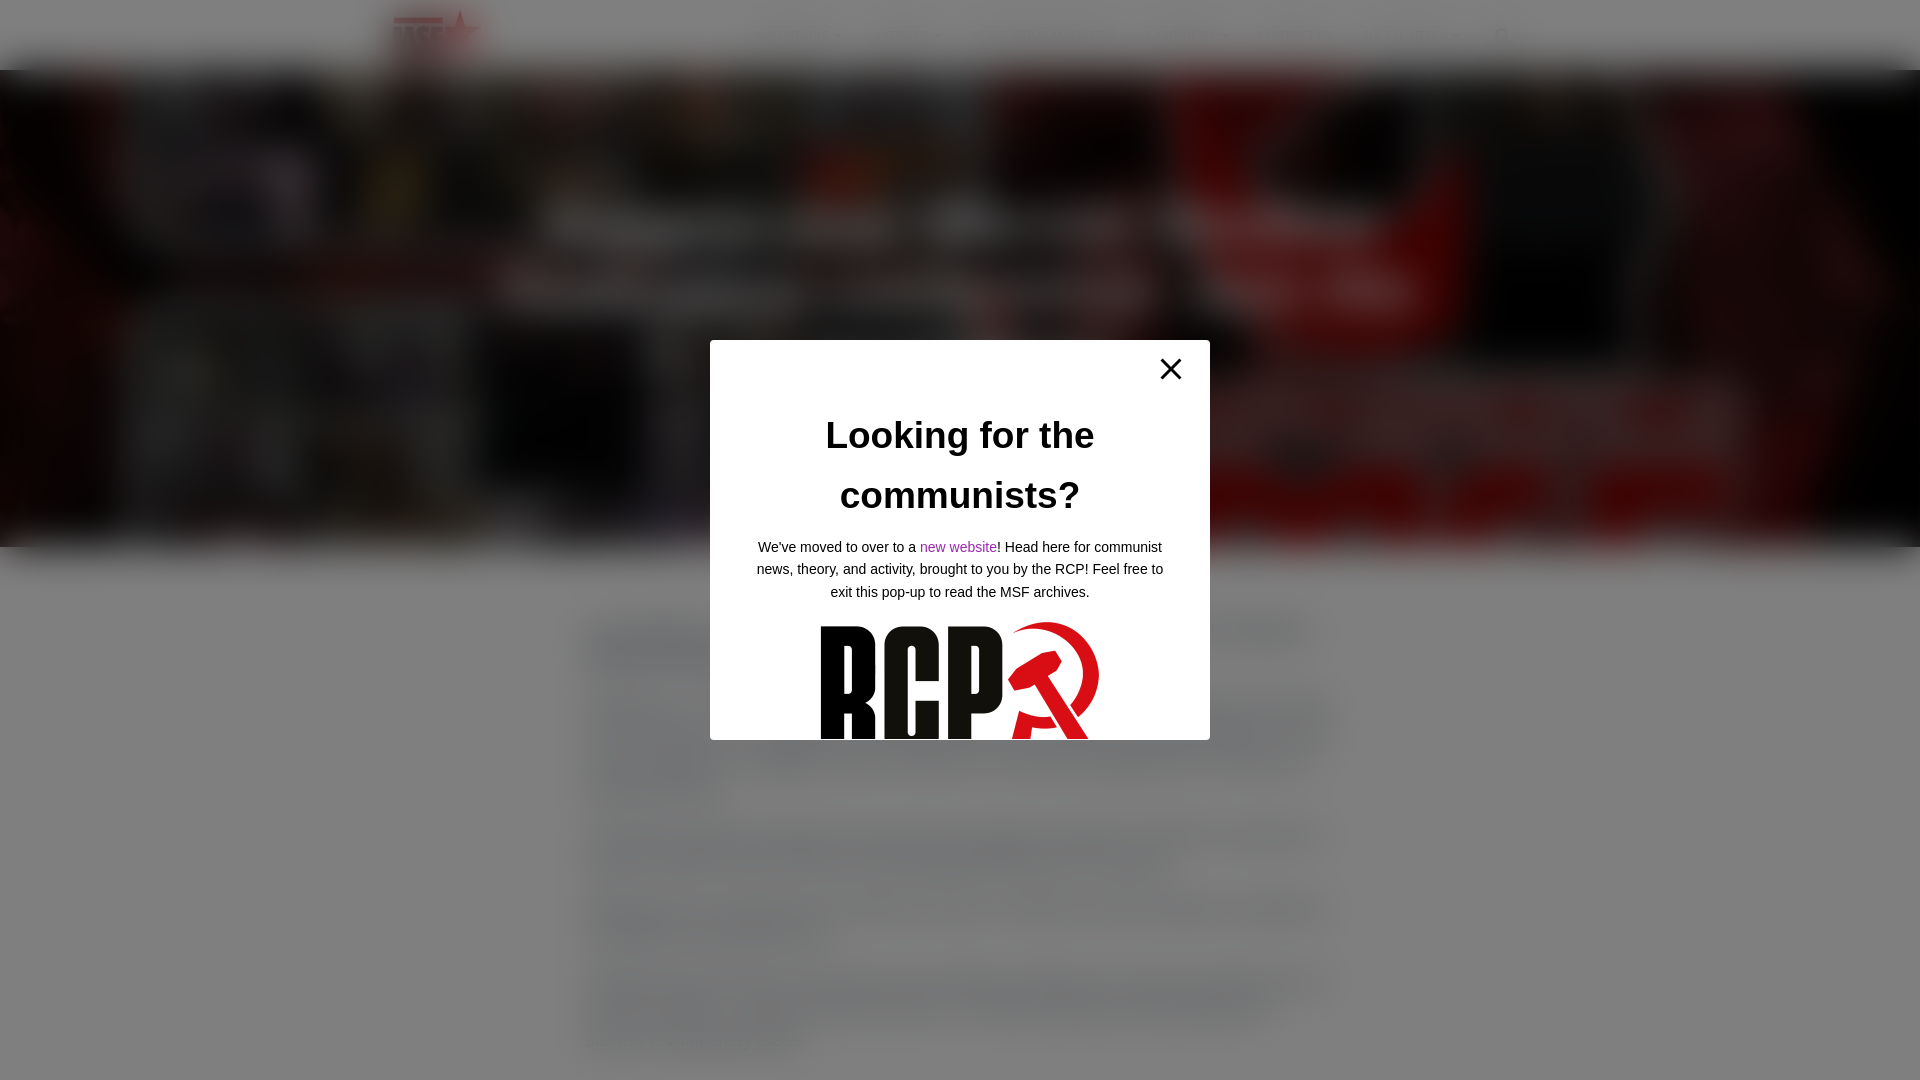 The image size is (1920, 1080). Describe the element at coordinates (906, 34) in the screenshot. I see `ARTICLES` at that location.